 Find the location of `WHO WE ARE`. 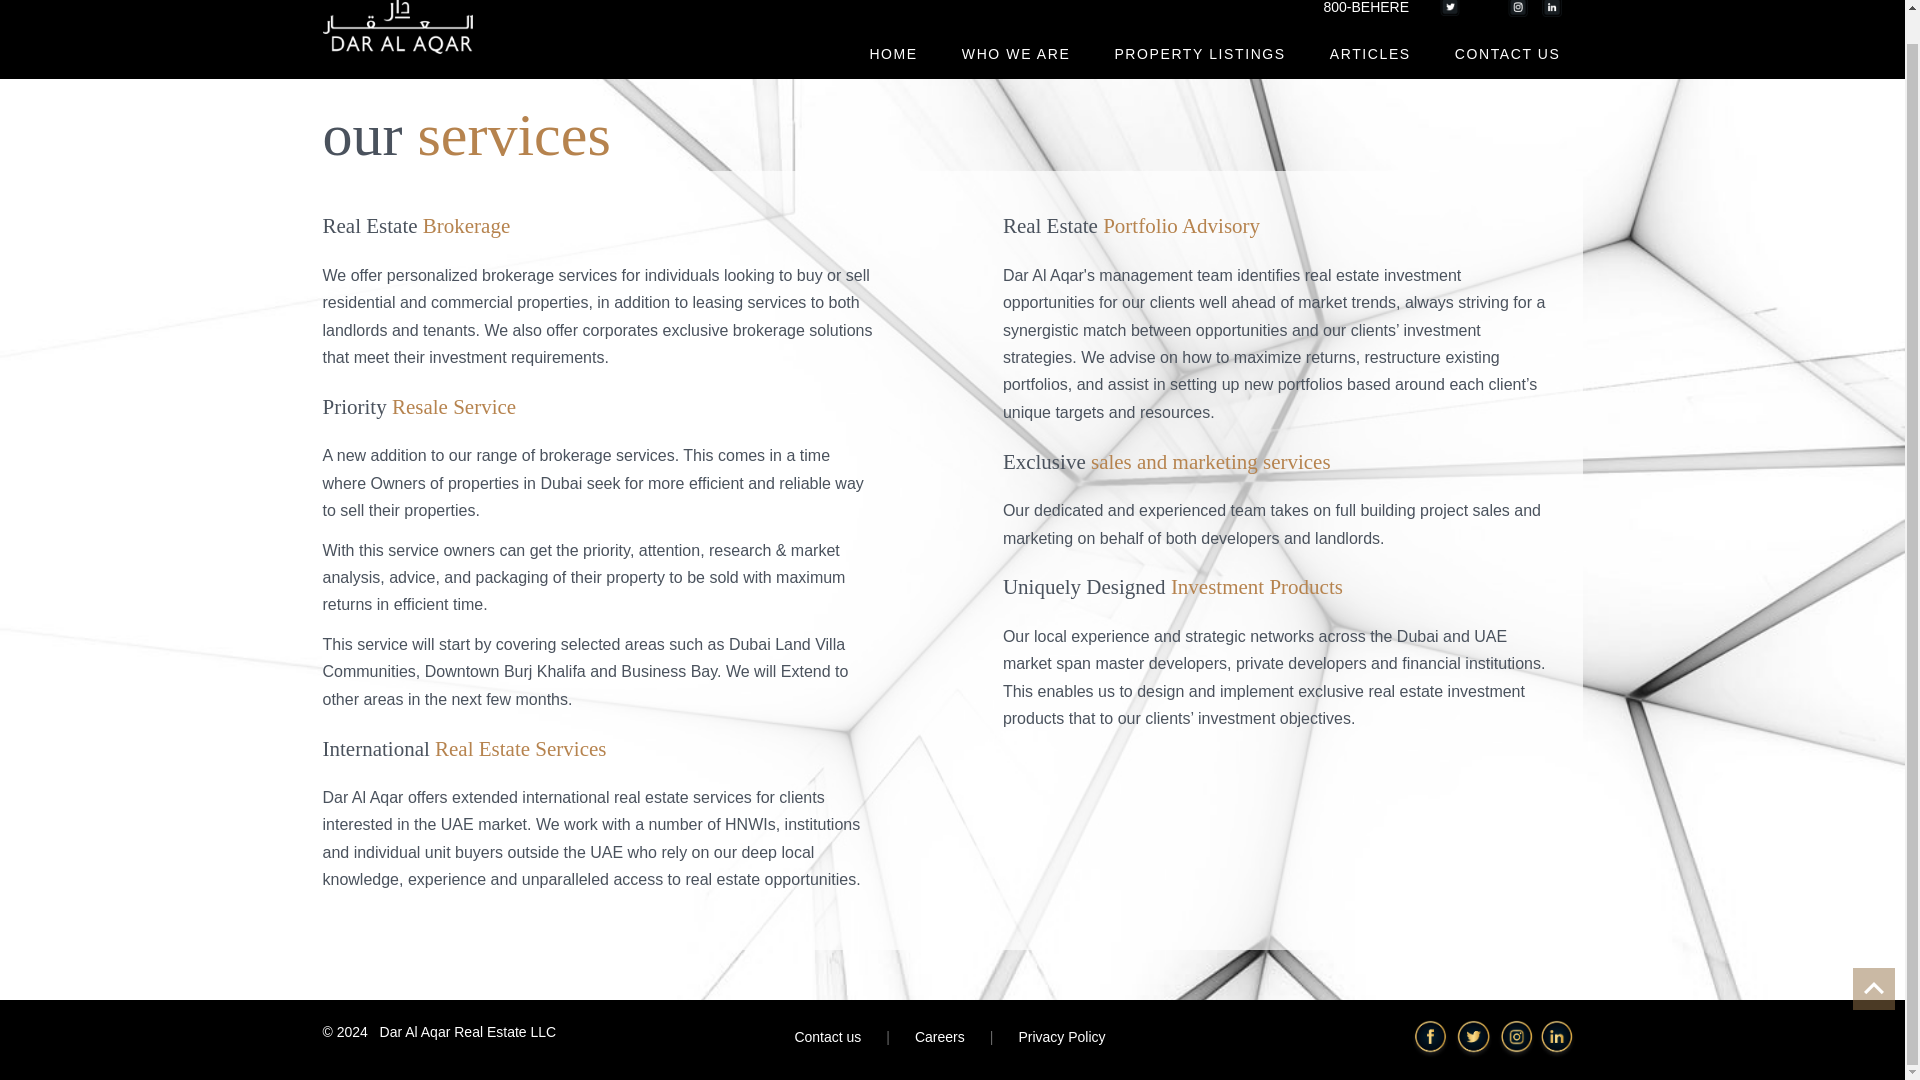

WHO WE ARE is located at coordinates (1016, 54).